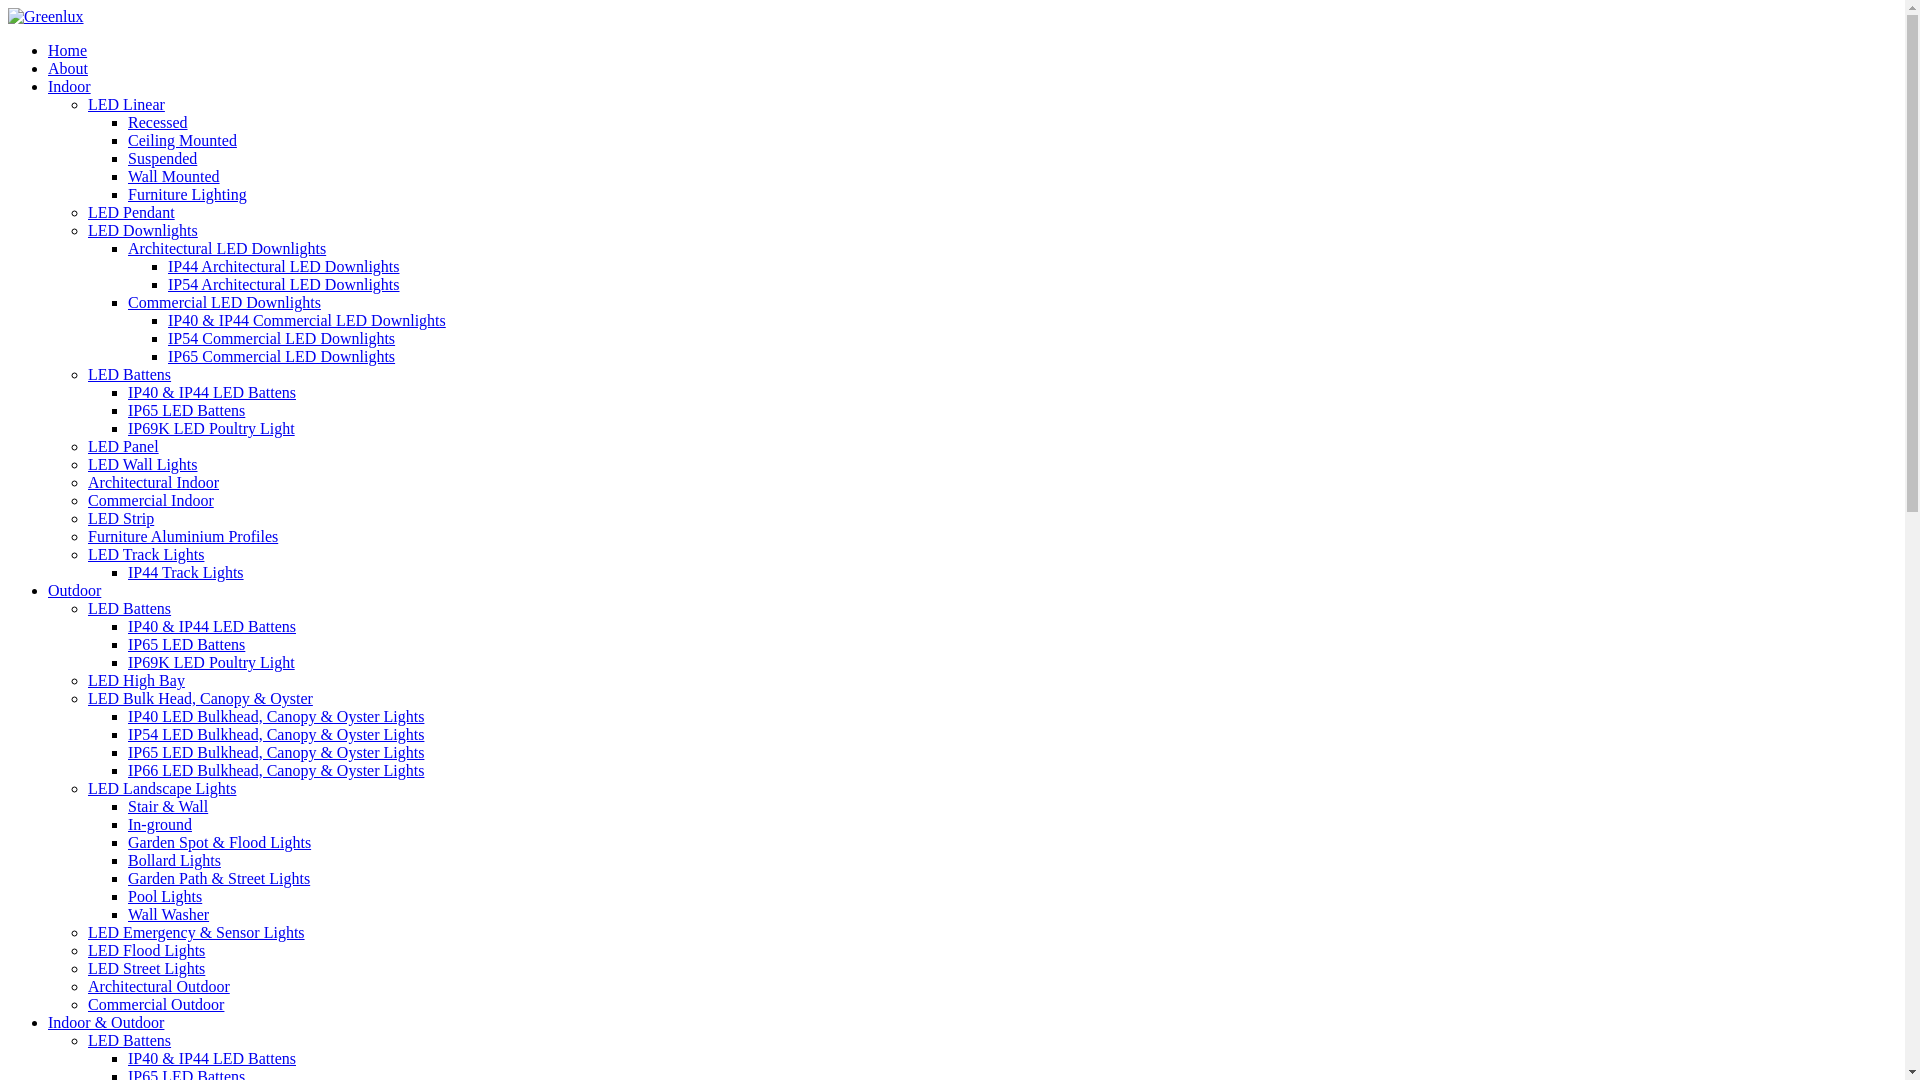 The width and height of the screenshot is (1920, 1080). Describe the element at coordinates (68, 68) in the screenshot. I see `About` at that location.